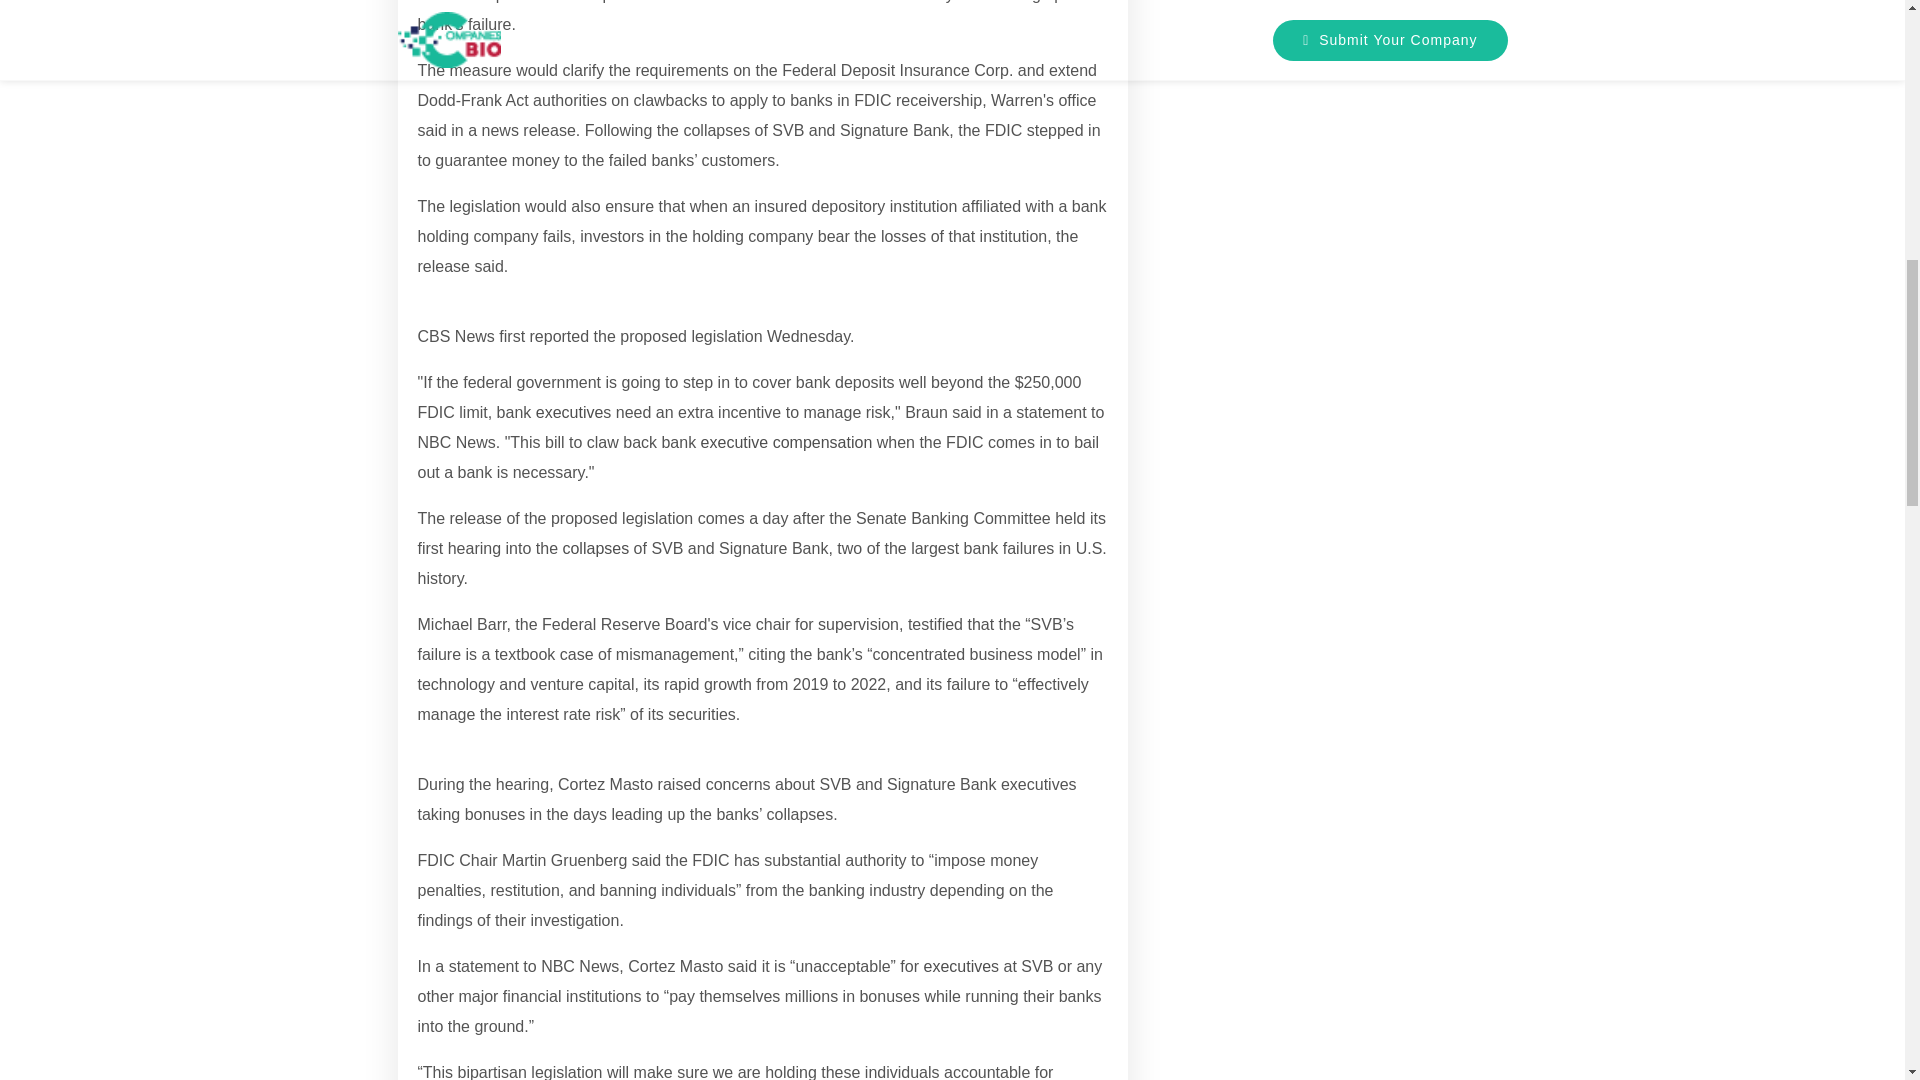 This screenshot has width=1920, height=1080. I want to click on executive, so click(734, 442).